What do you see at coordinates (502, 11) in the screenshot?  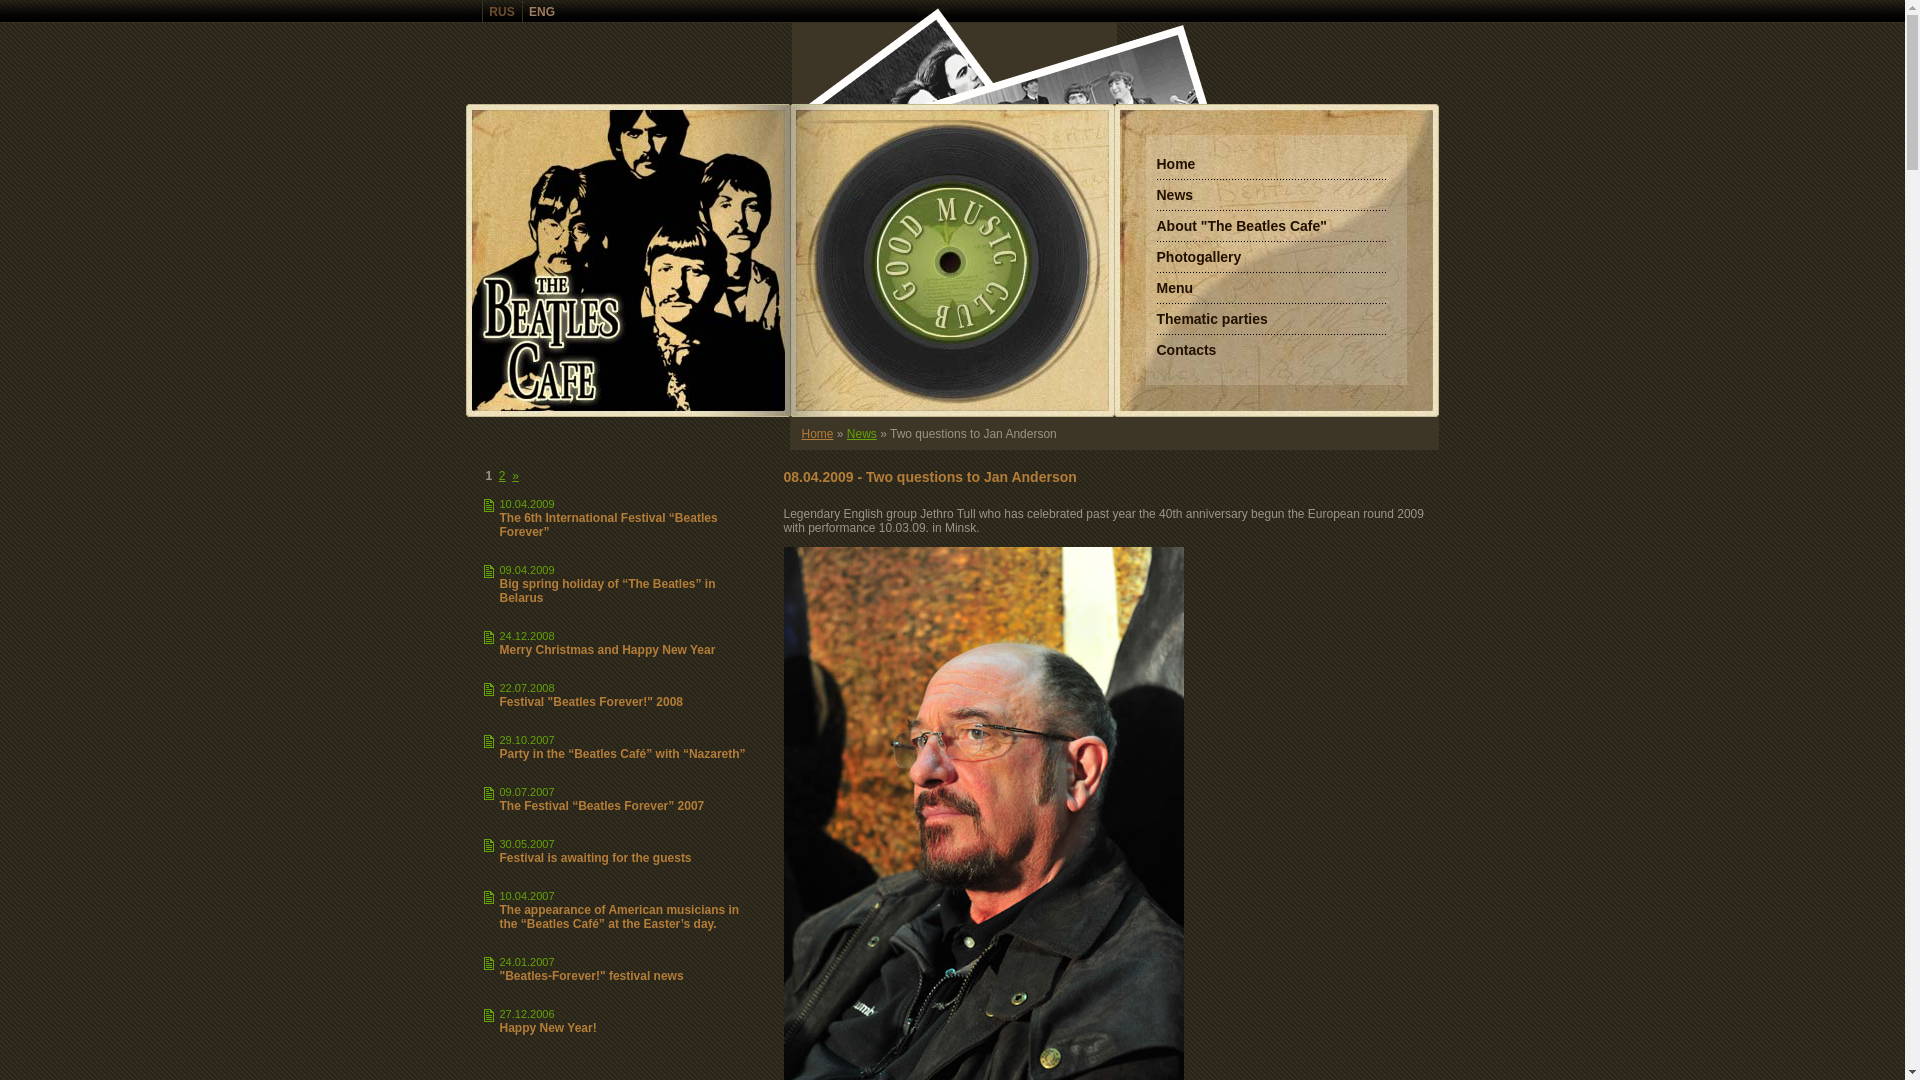 I see `RUS` at bounding box center [502, 11].